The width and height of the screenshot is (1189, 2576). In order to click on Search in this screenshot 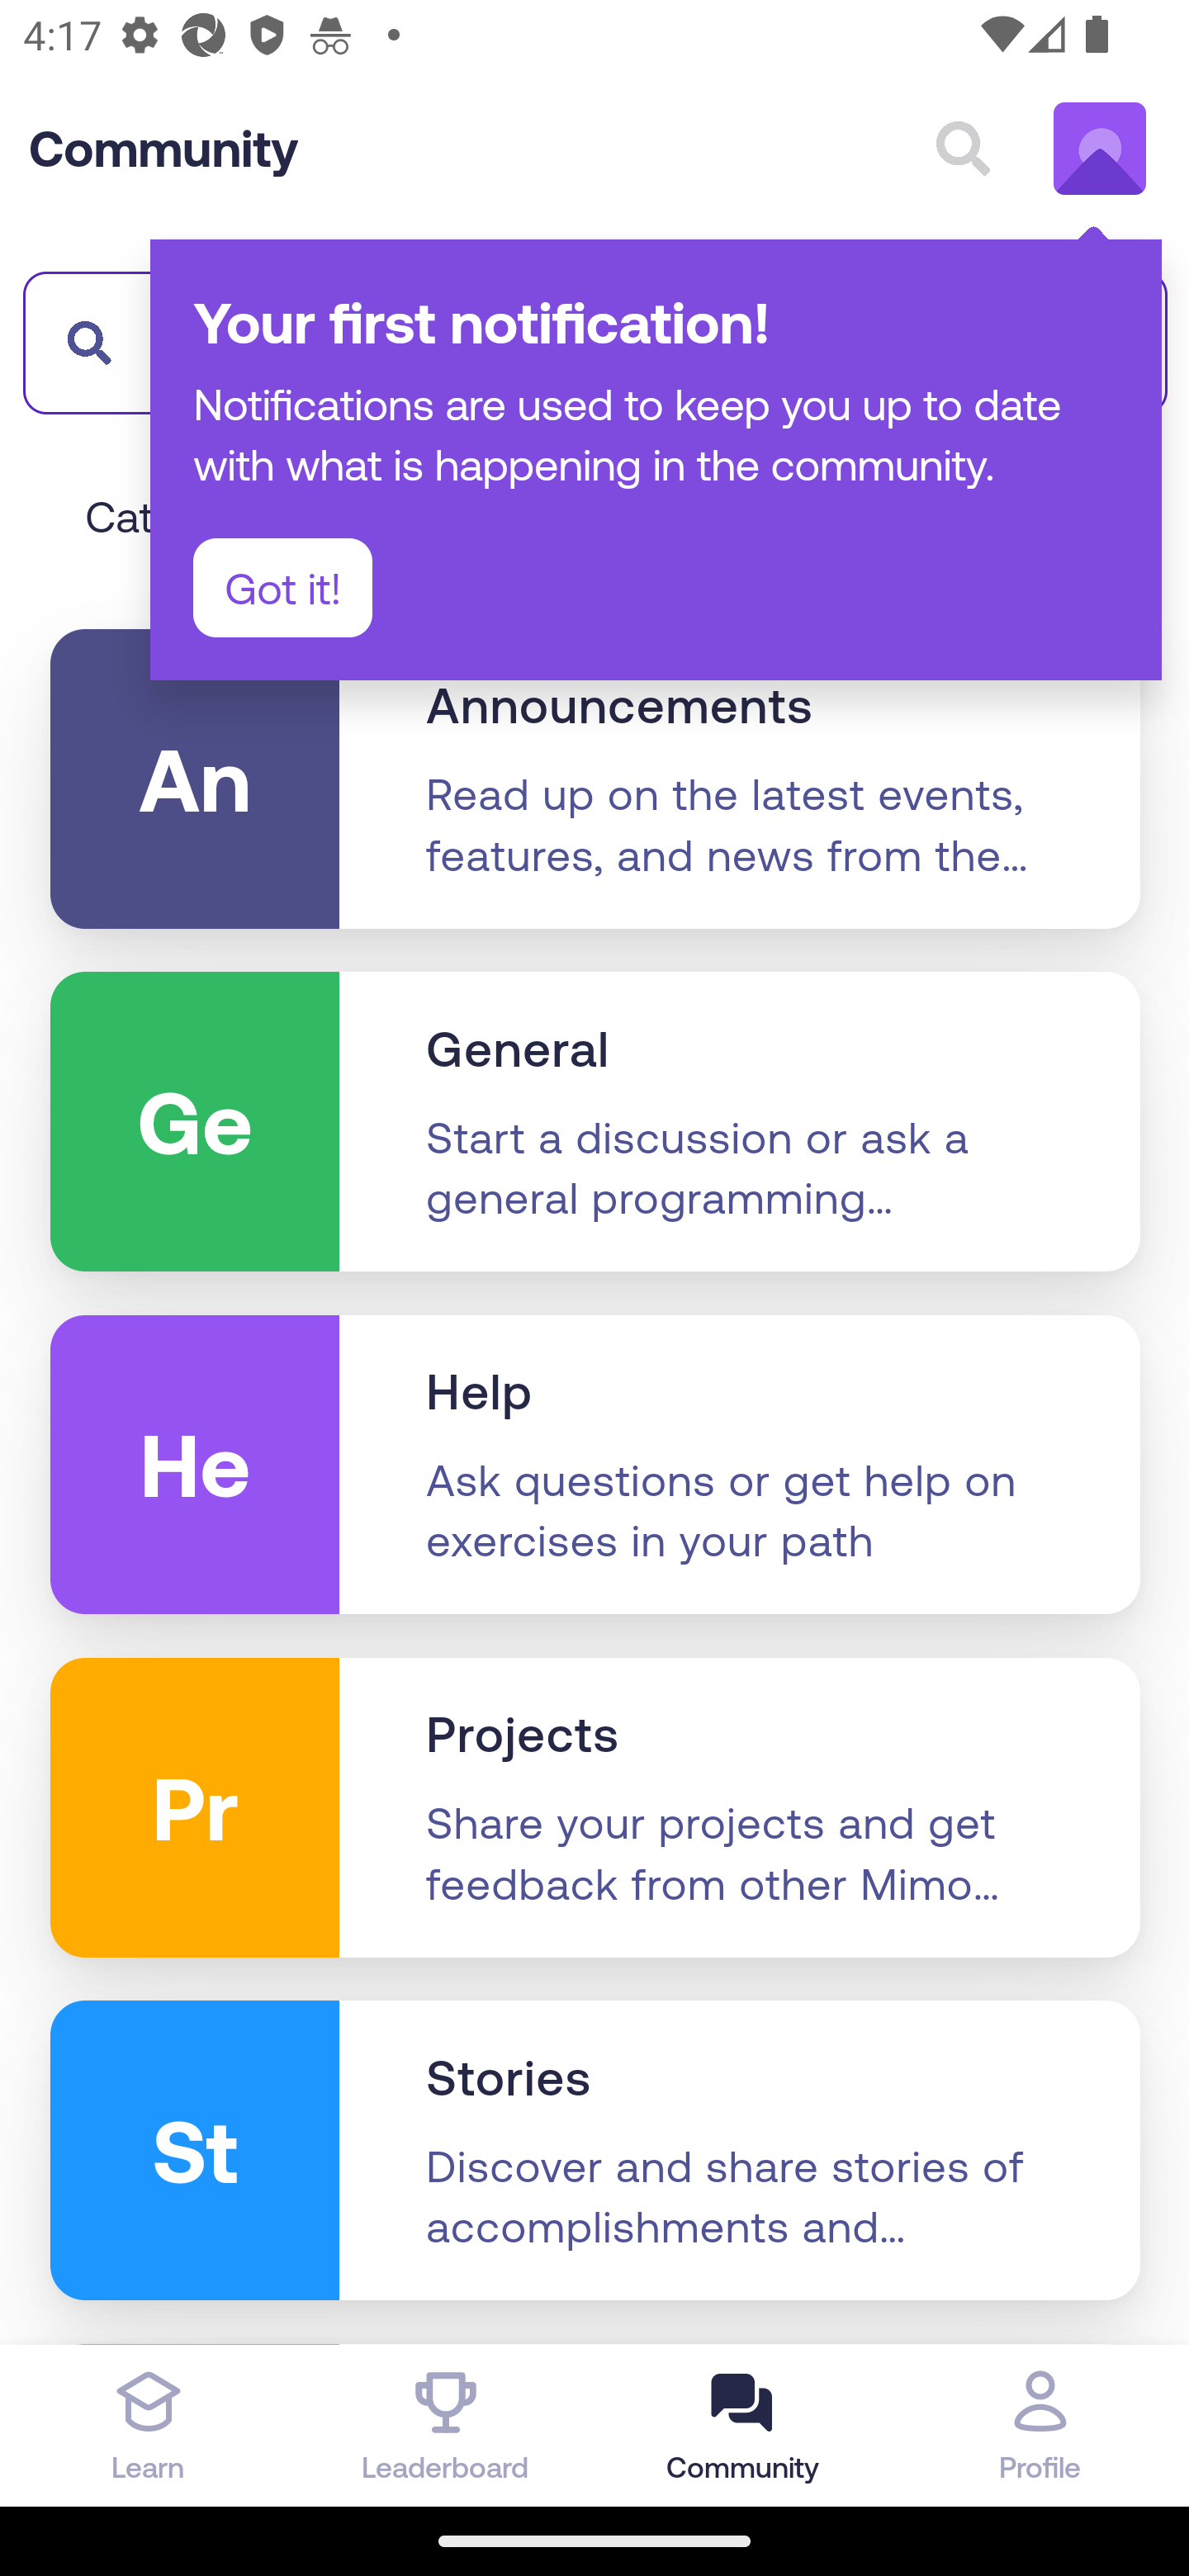, I will do `click(963, 149)`.